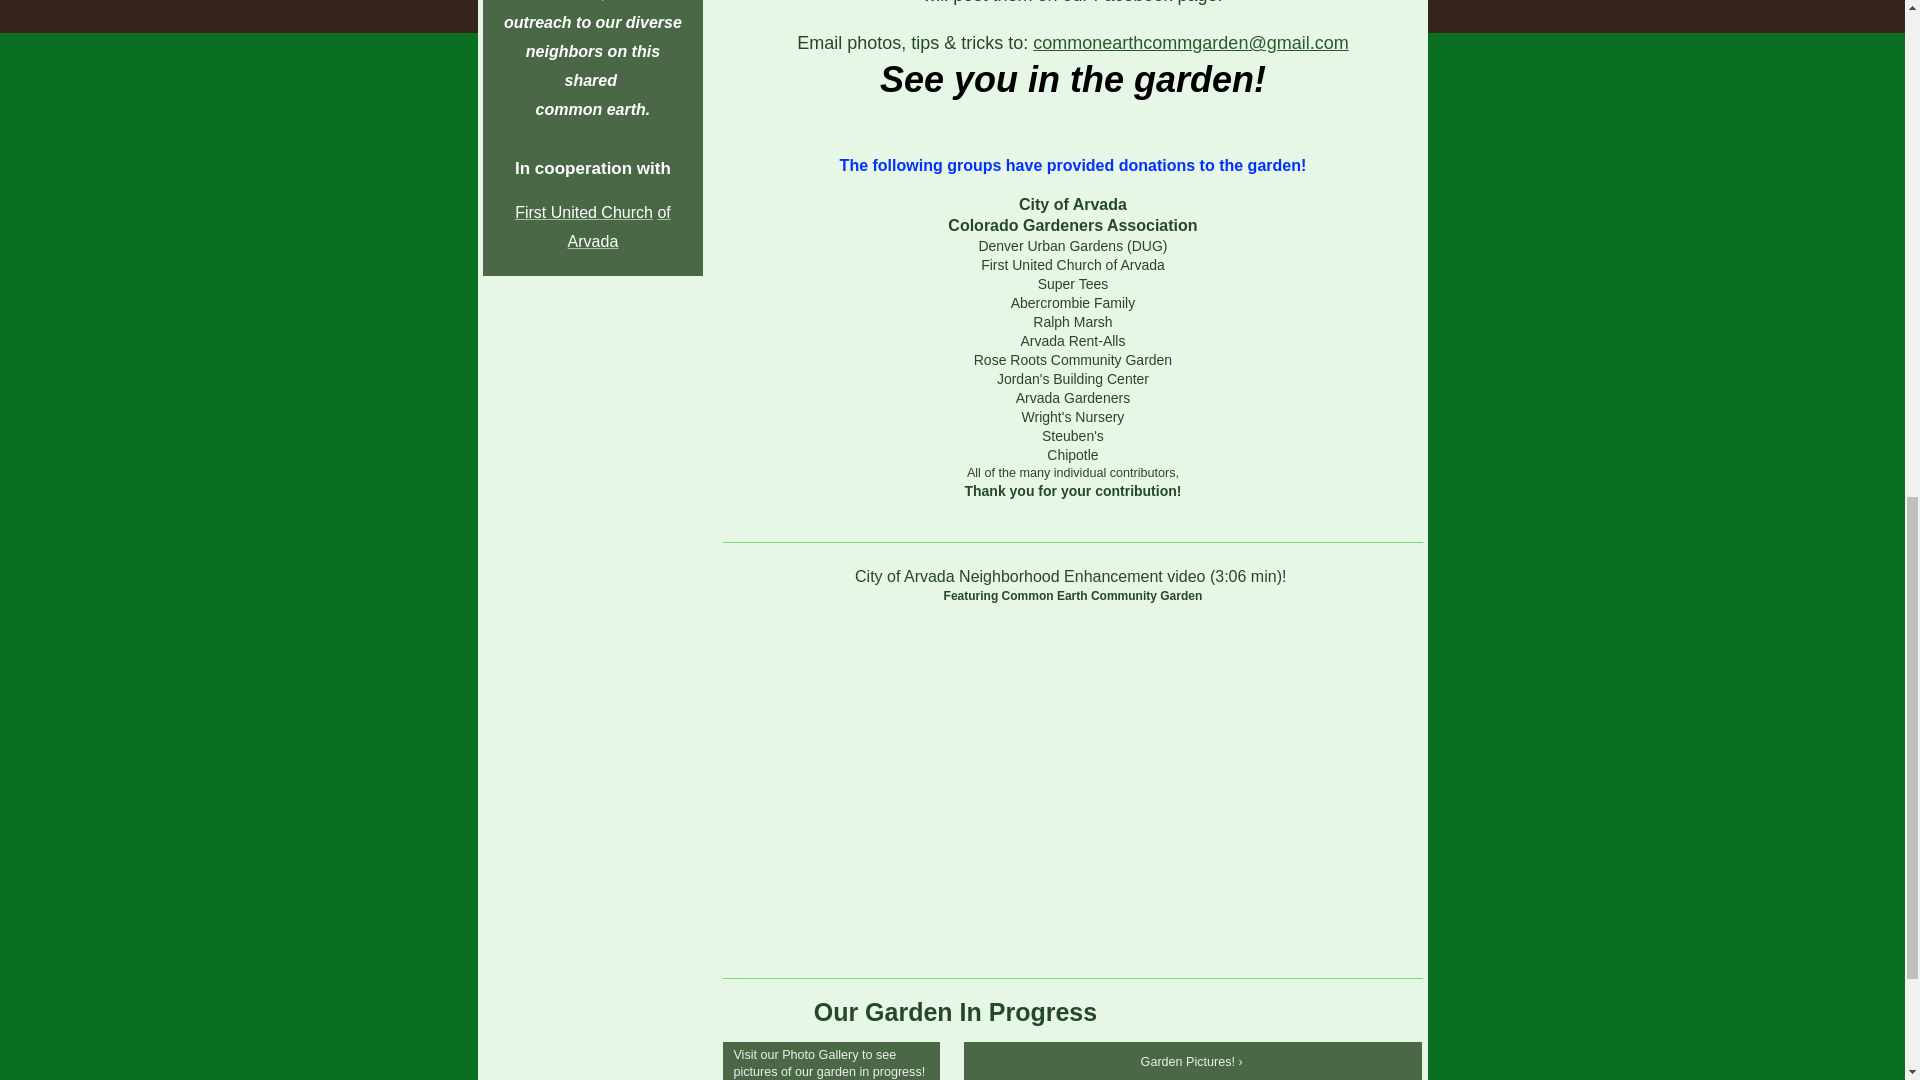 This screenshot has height=1080, width=1920. Describe the element at coordinates (1193, 1062) in the screenshot. I see `Garden Pictures!` at that location.